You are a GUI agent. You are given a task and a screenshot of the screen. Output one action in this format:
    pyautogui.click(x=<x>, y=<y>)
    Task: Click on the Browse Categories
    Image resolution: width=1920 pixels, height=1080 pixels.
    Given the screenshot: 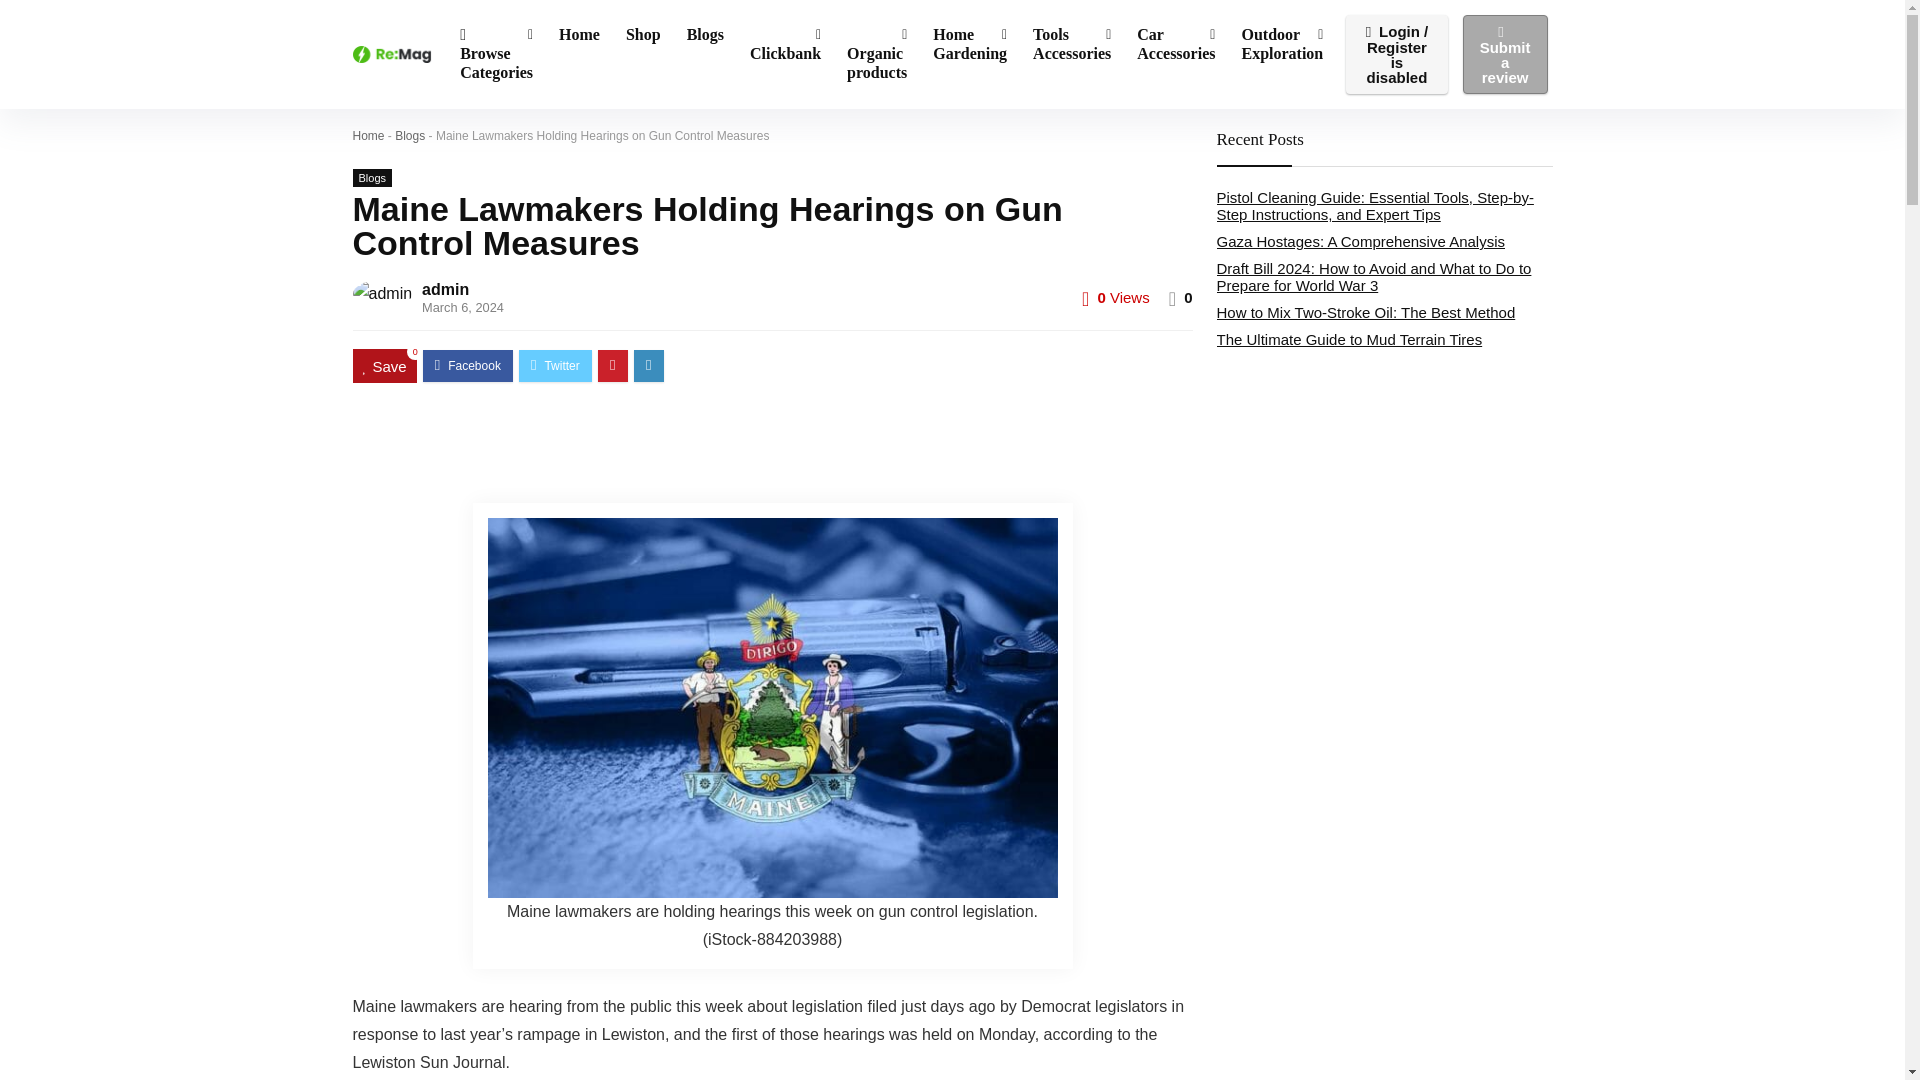 What is the action you would take?
    pyautogui.click(x=496, y=54)
    